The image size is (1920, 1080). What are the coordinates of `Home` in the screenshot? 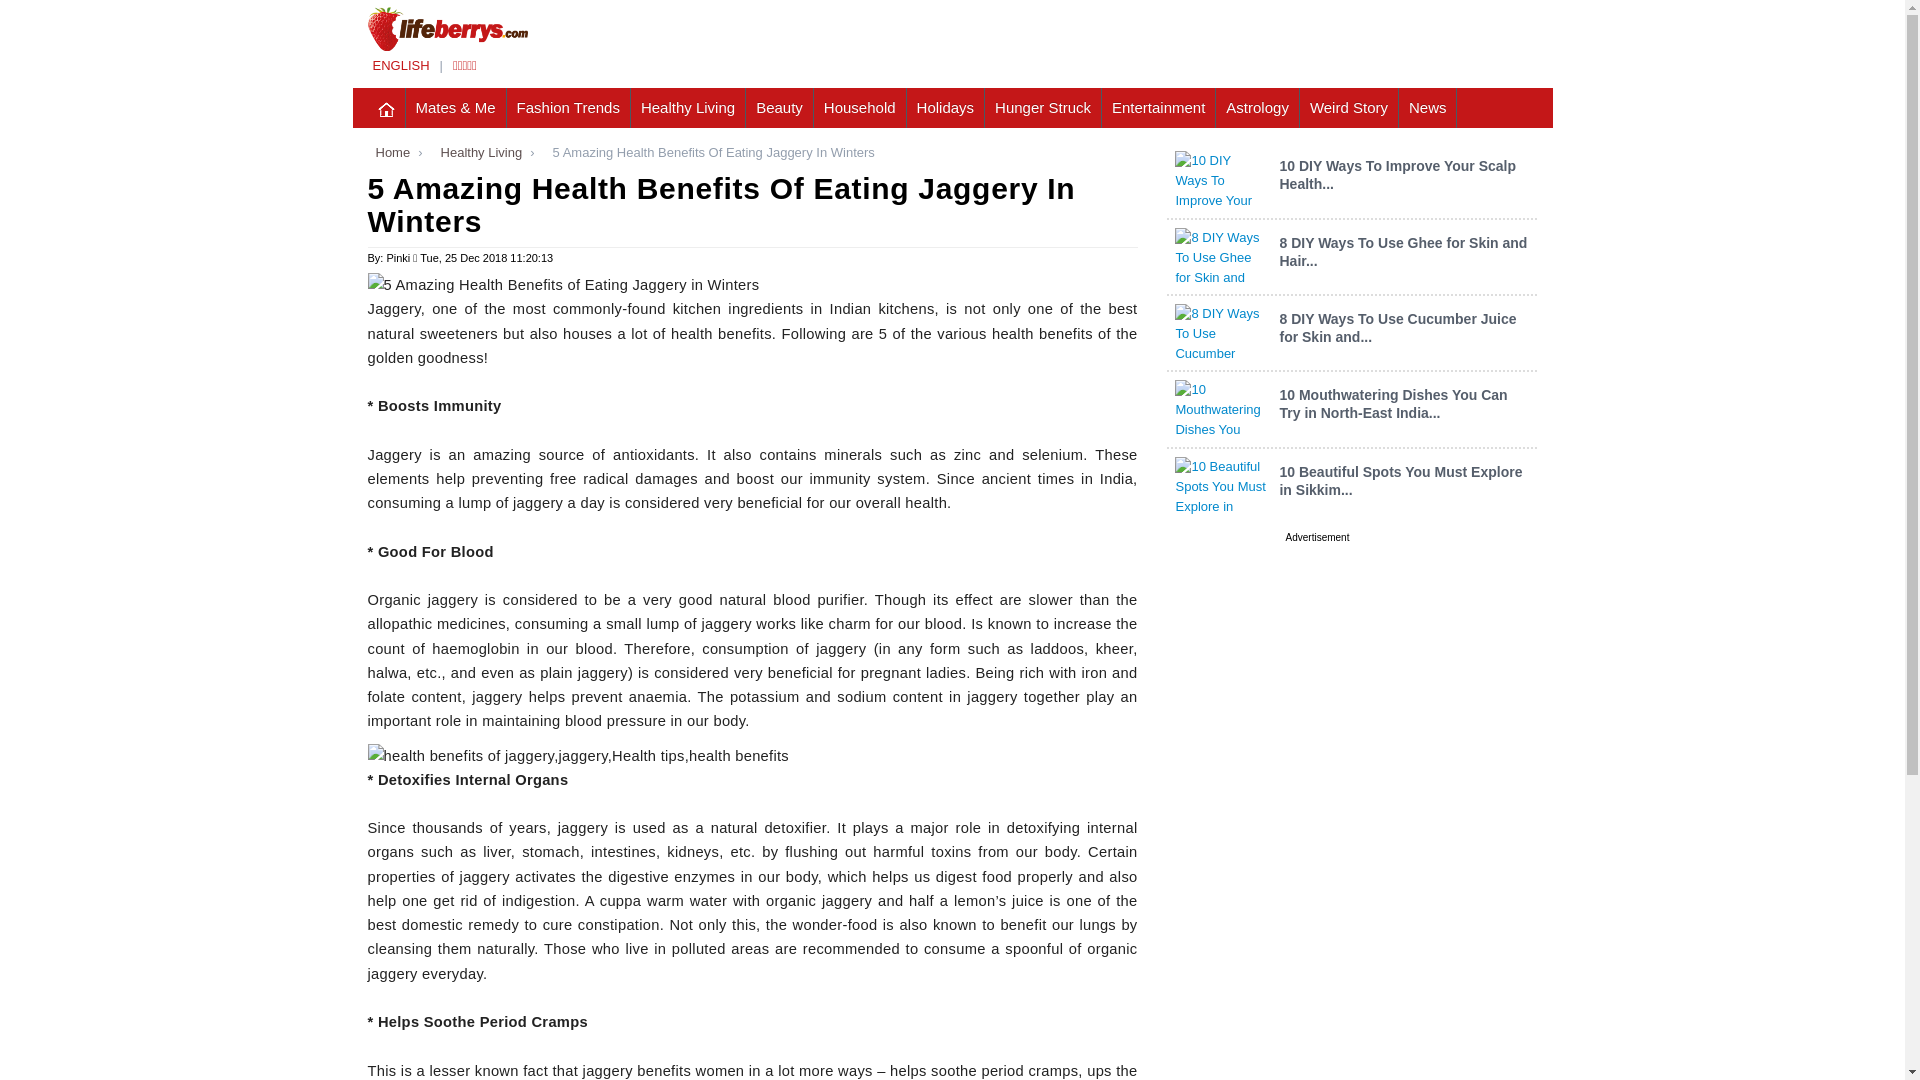 It's located at (389, 152).